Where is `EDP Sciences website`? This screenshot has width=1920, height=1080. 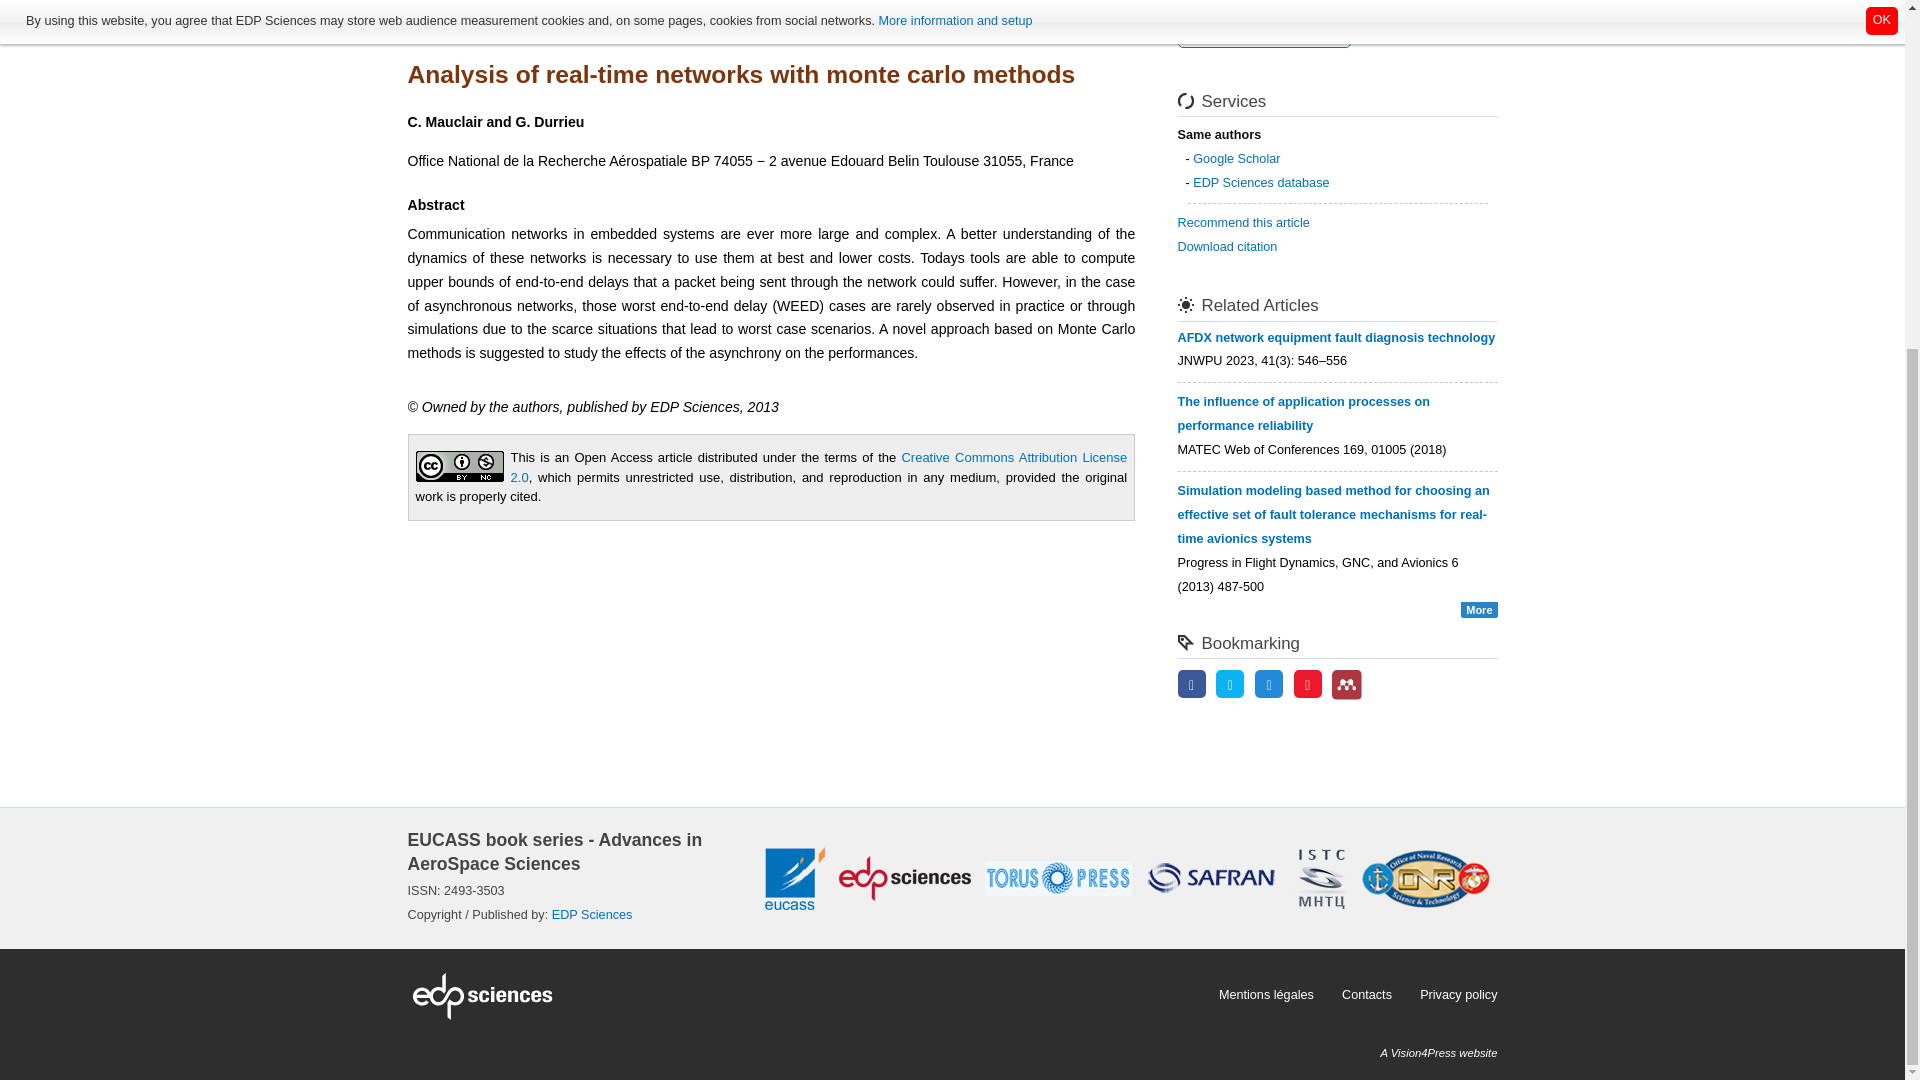
EDP Sciences website is located at coordinates (806, 994).